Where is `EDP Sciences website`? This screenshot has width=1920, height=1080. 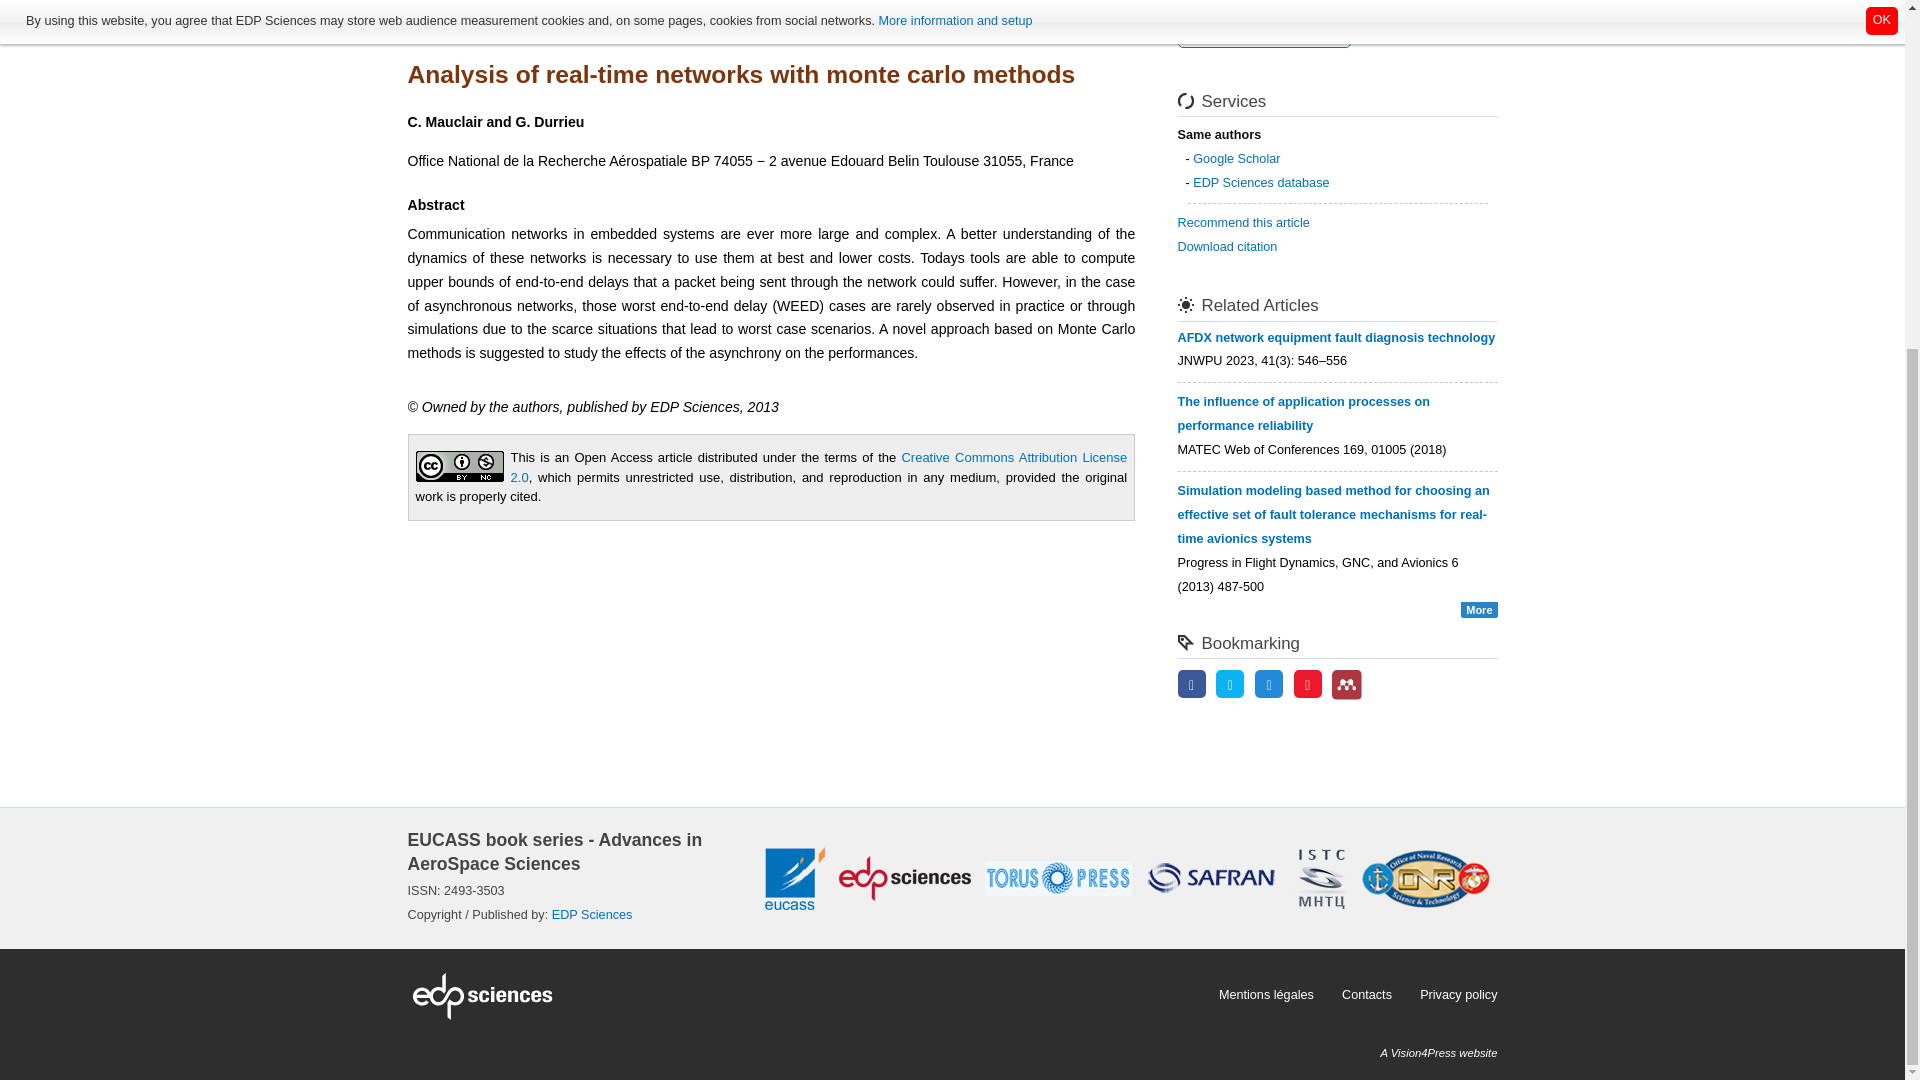
EDP Sciences website is located at coordinates (806, 994).